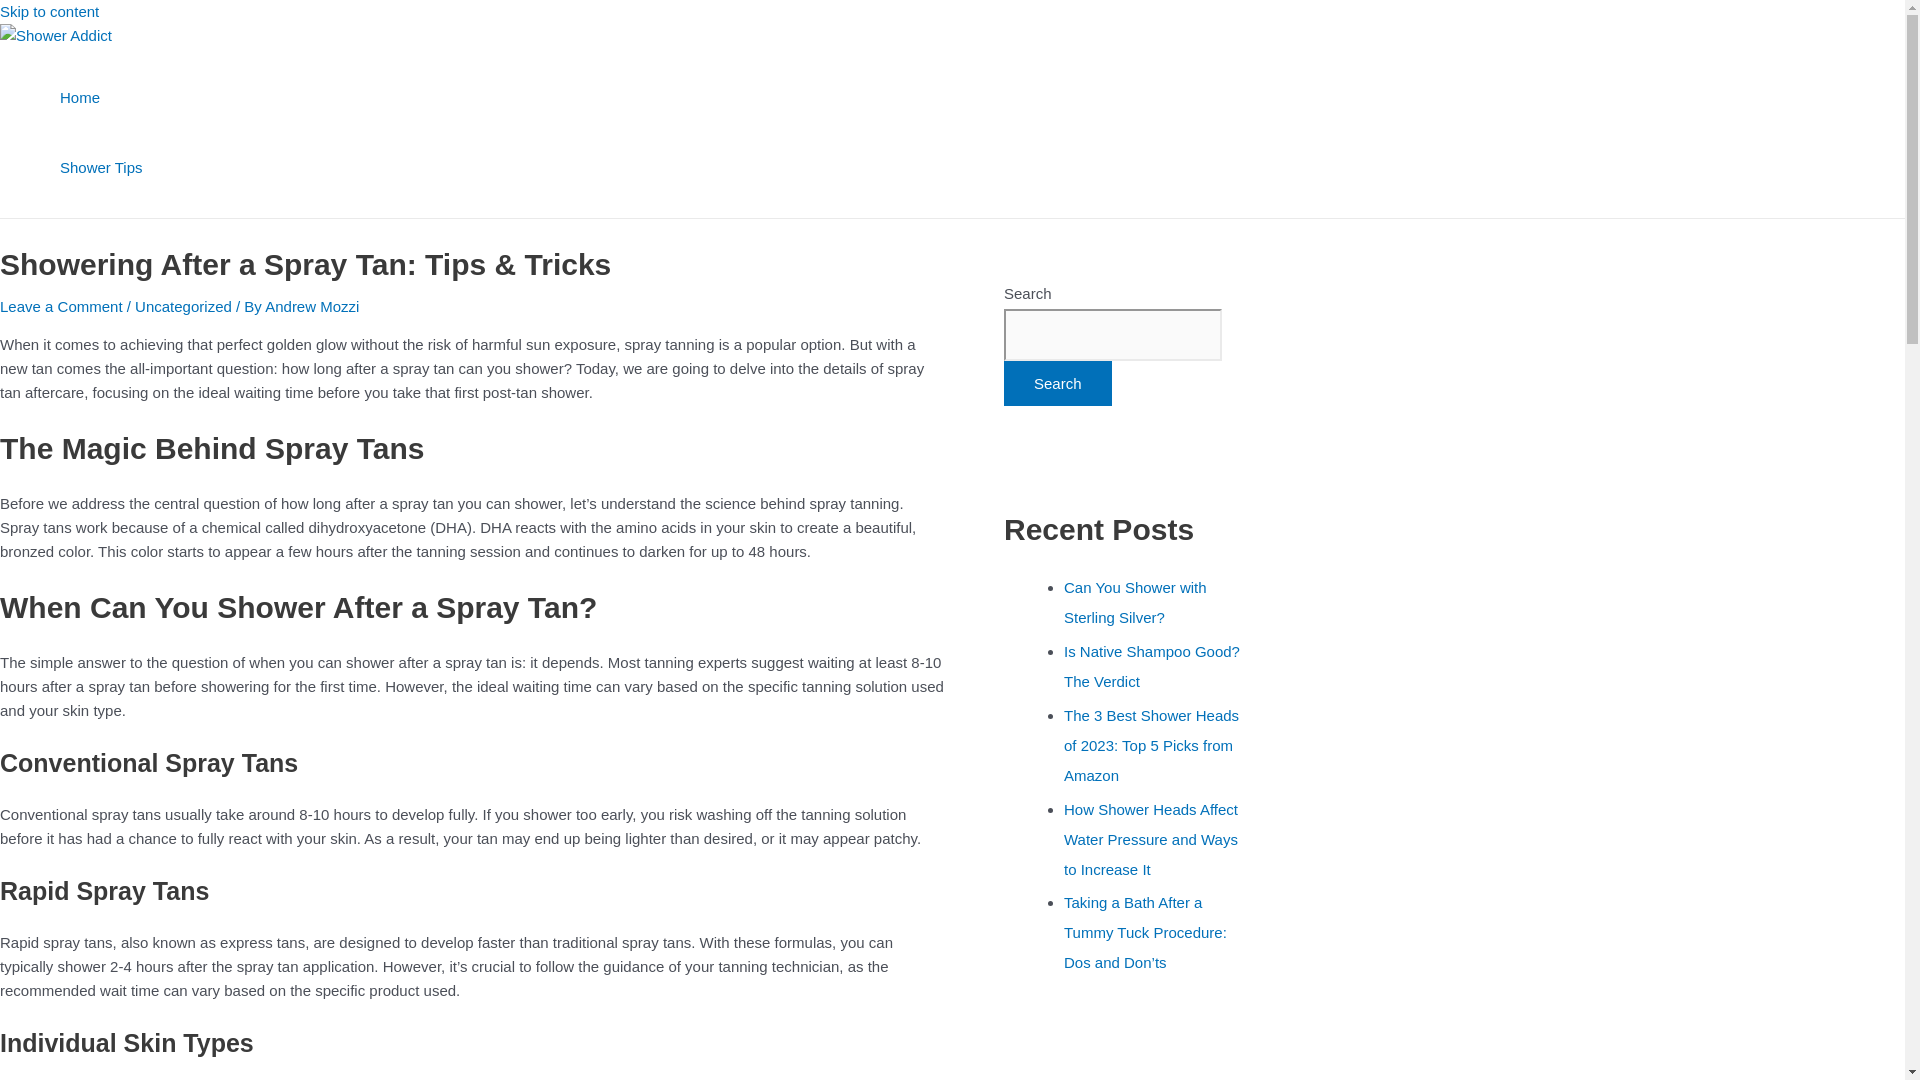  What do you see at coordinates (100, 97) in the screenshot?
I see `Home` at bounding box center [100, 97].